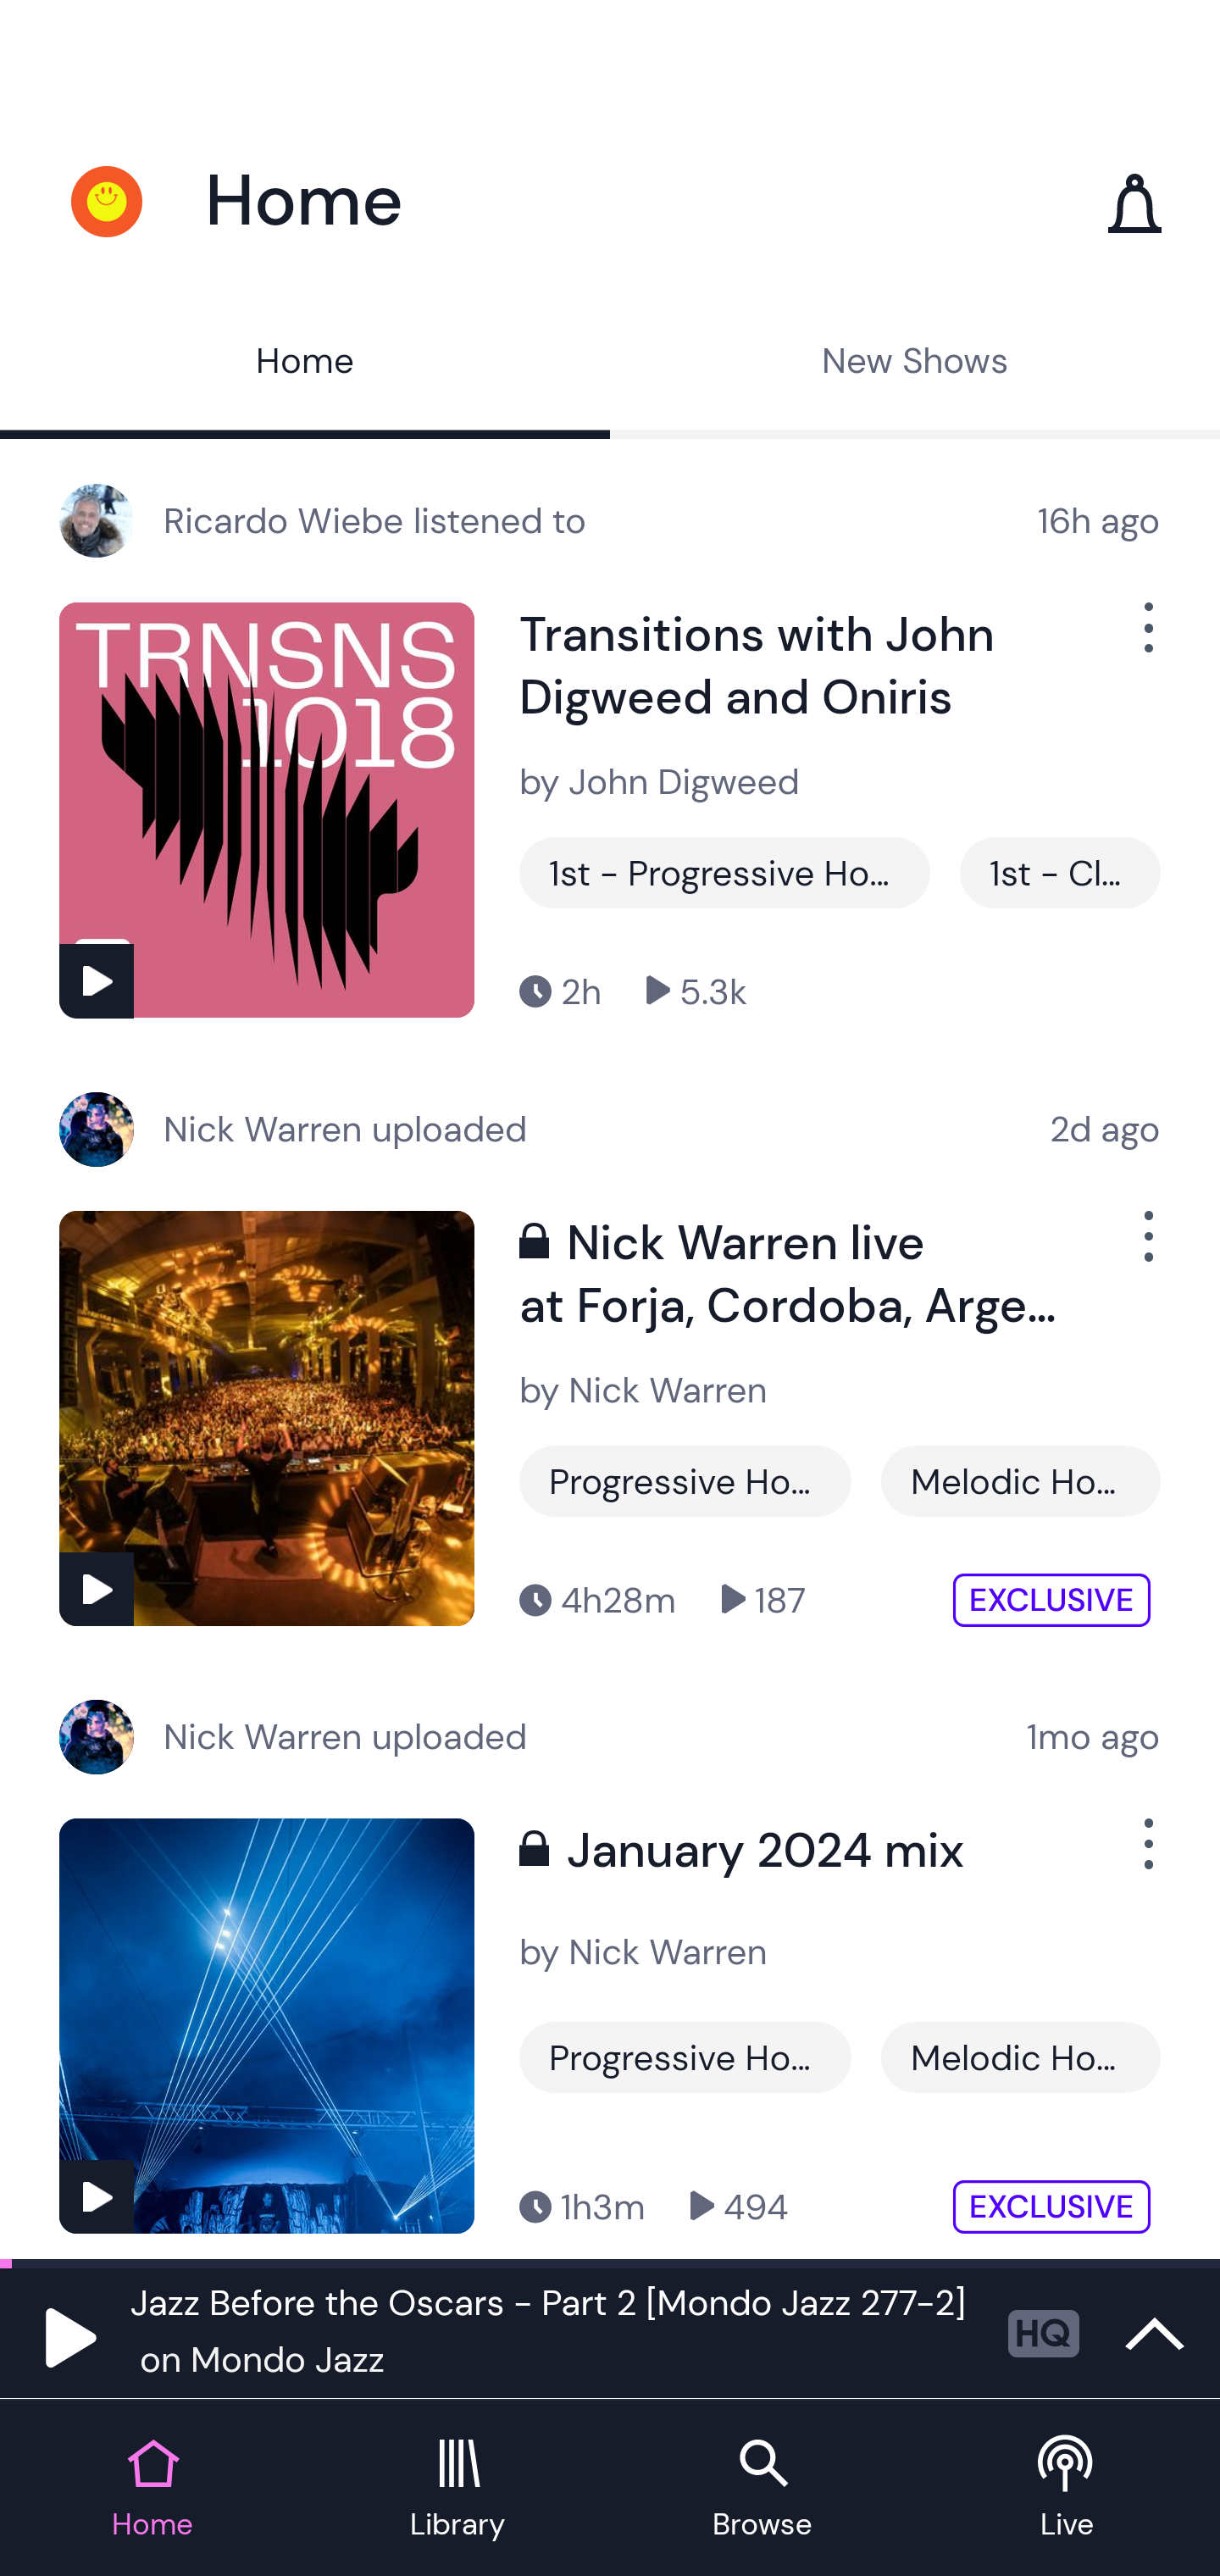  Describe the element at coordinates (762, 2490) in the screenshot. I see `Browse tab Browse` at that location.